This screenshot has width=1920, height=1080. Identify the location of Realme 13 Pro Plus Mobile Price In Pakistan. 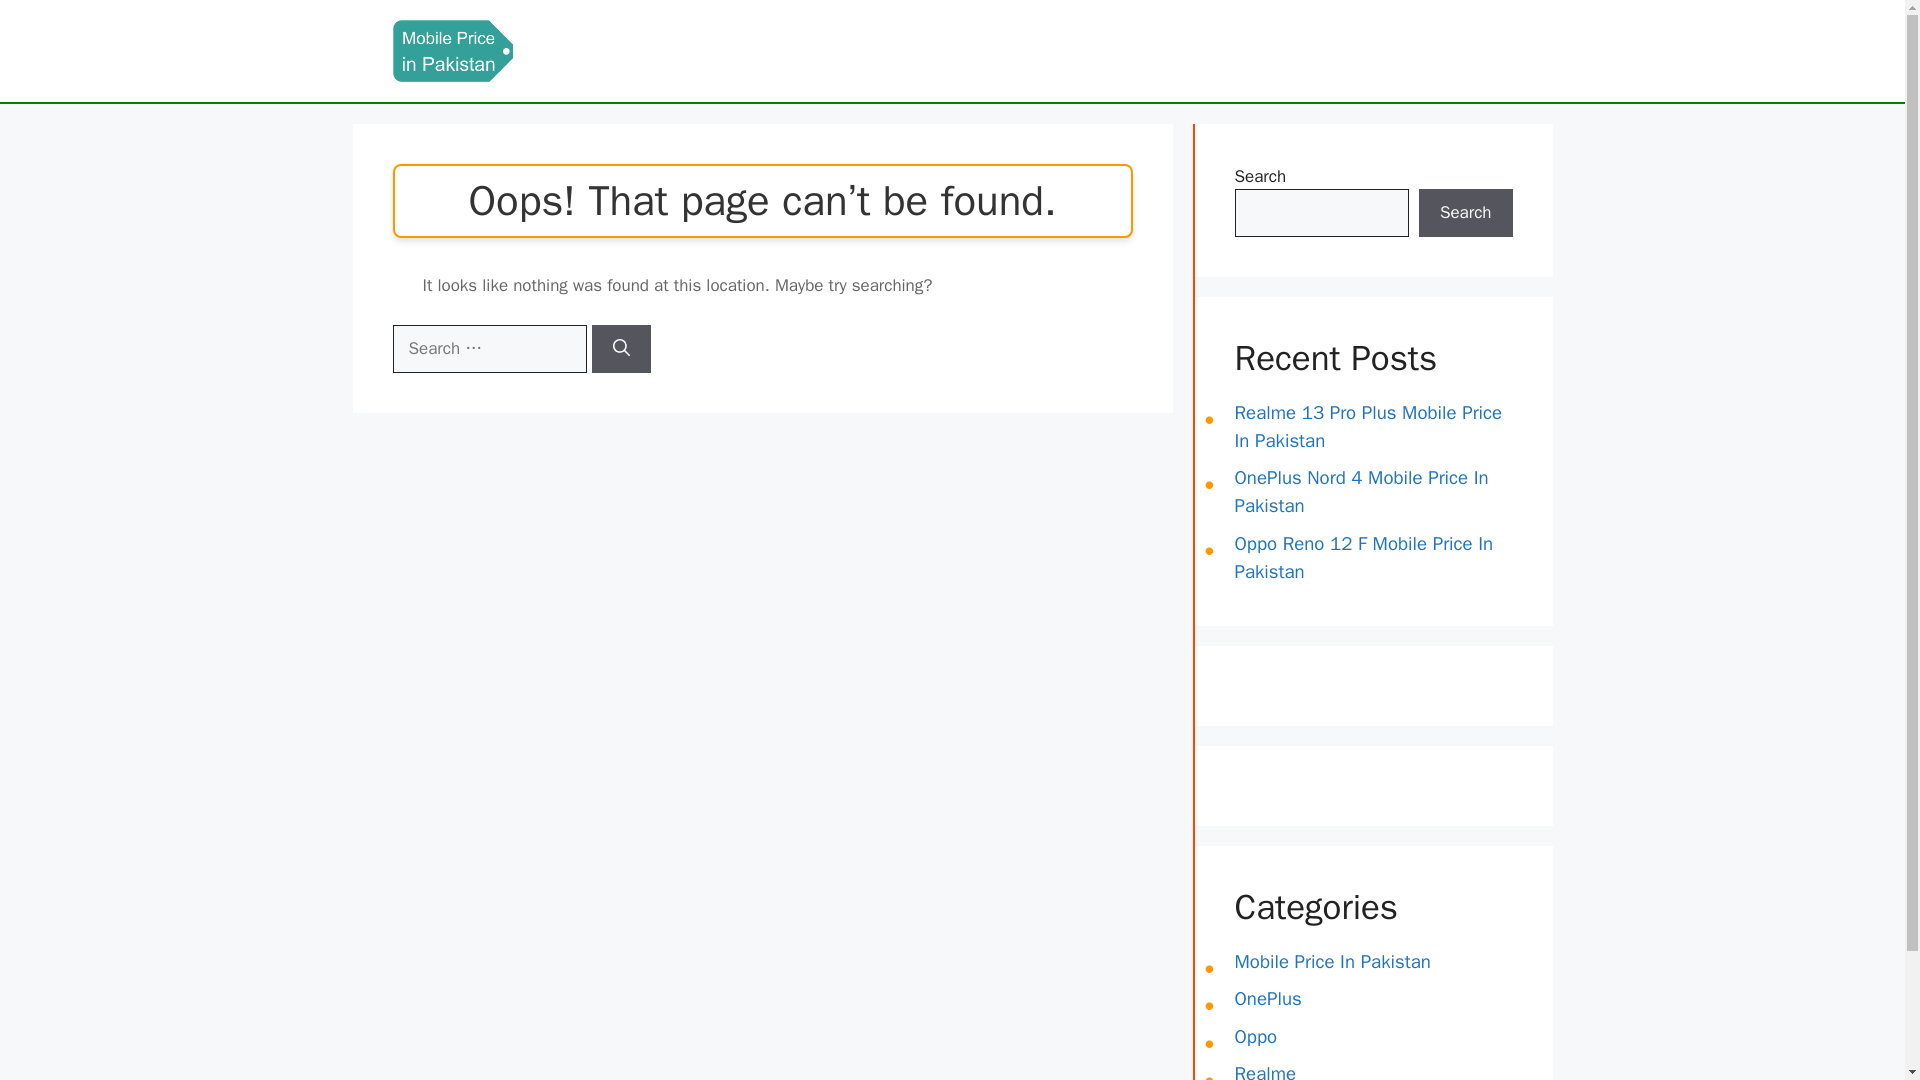
(1368, 426).